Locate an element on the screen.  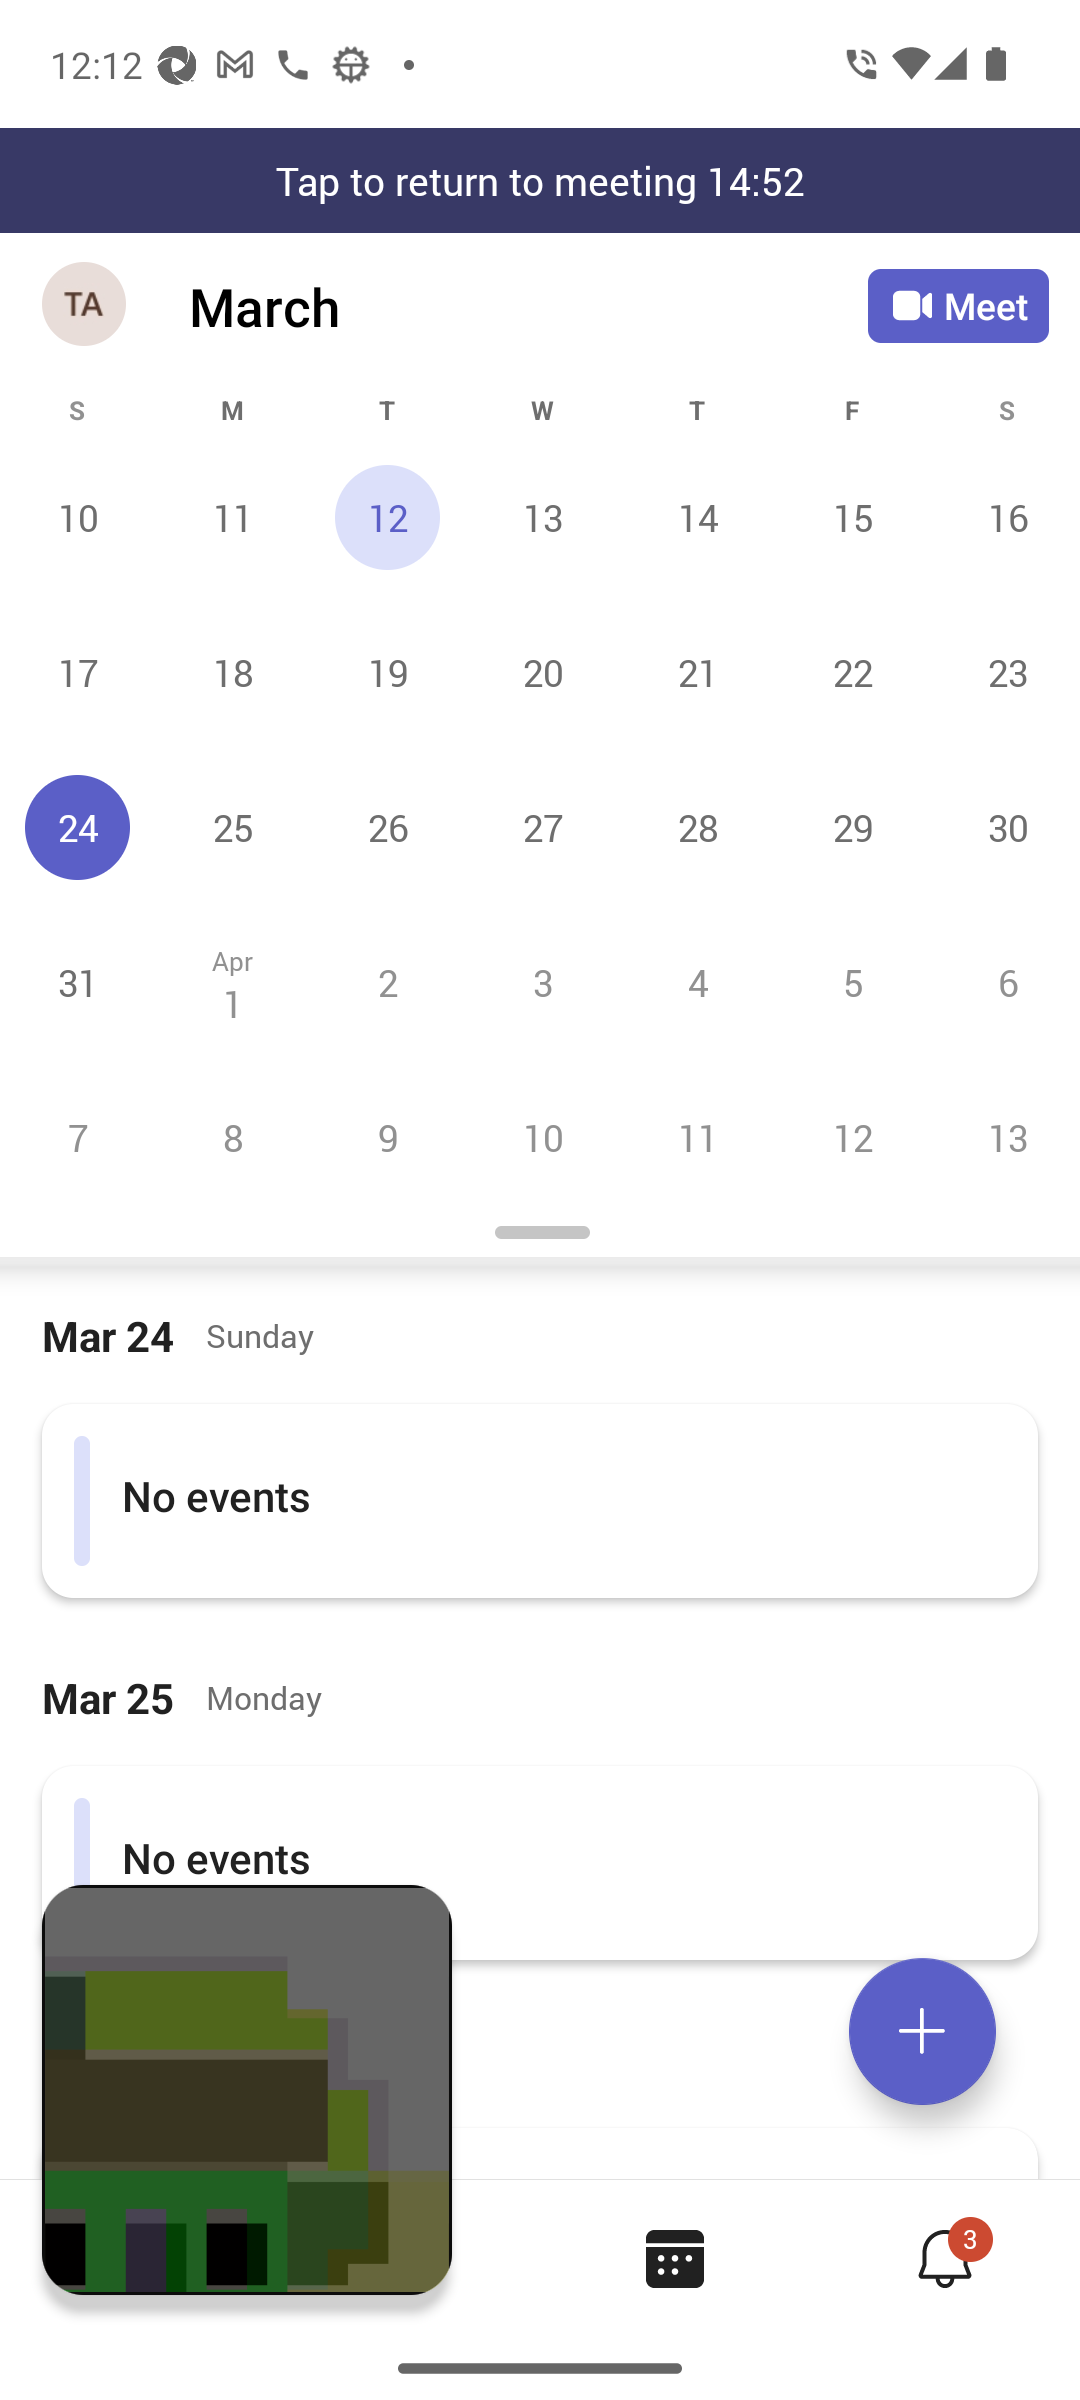
Monday, April 8 8 is located at coordinates (232, 1137).